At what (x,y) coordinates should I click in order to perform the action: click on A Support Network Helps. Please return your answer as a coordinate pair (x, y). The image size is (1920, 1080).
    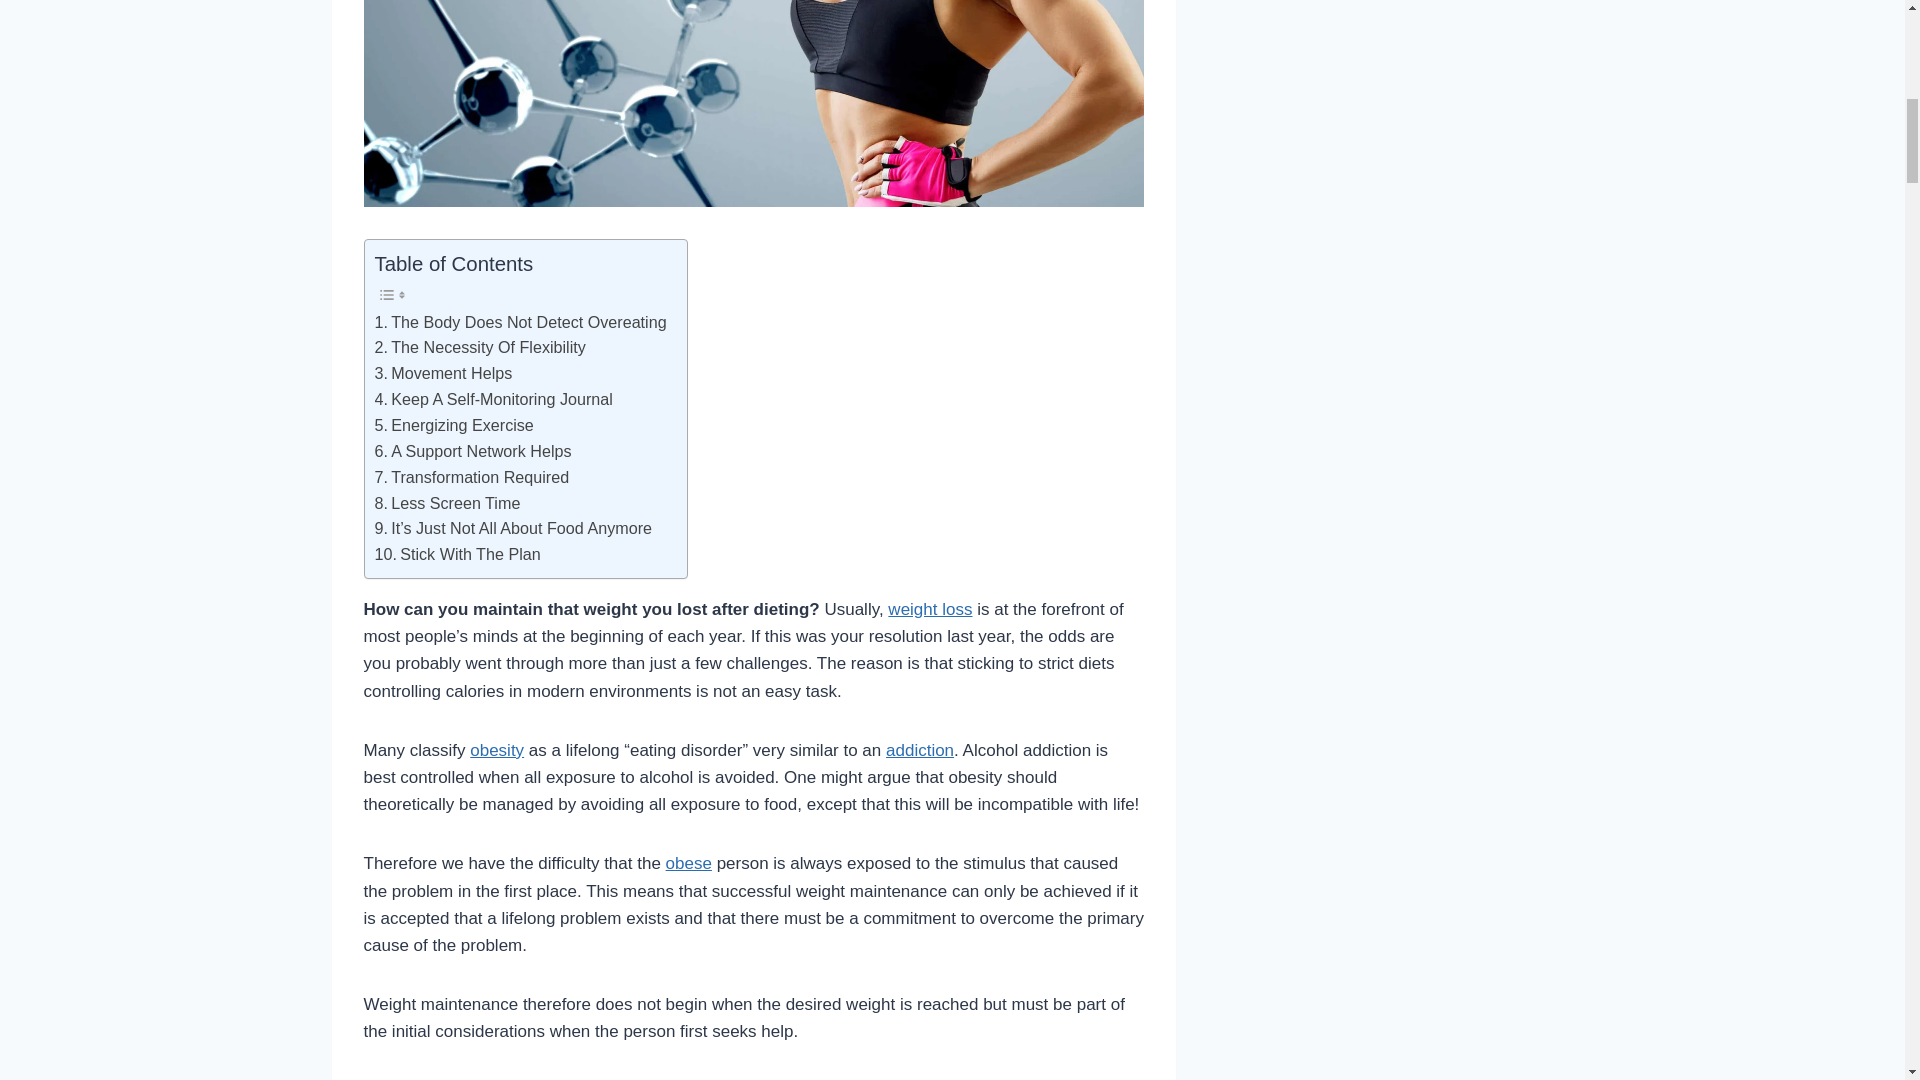
    Looking at the image, I should click on (472, 452).